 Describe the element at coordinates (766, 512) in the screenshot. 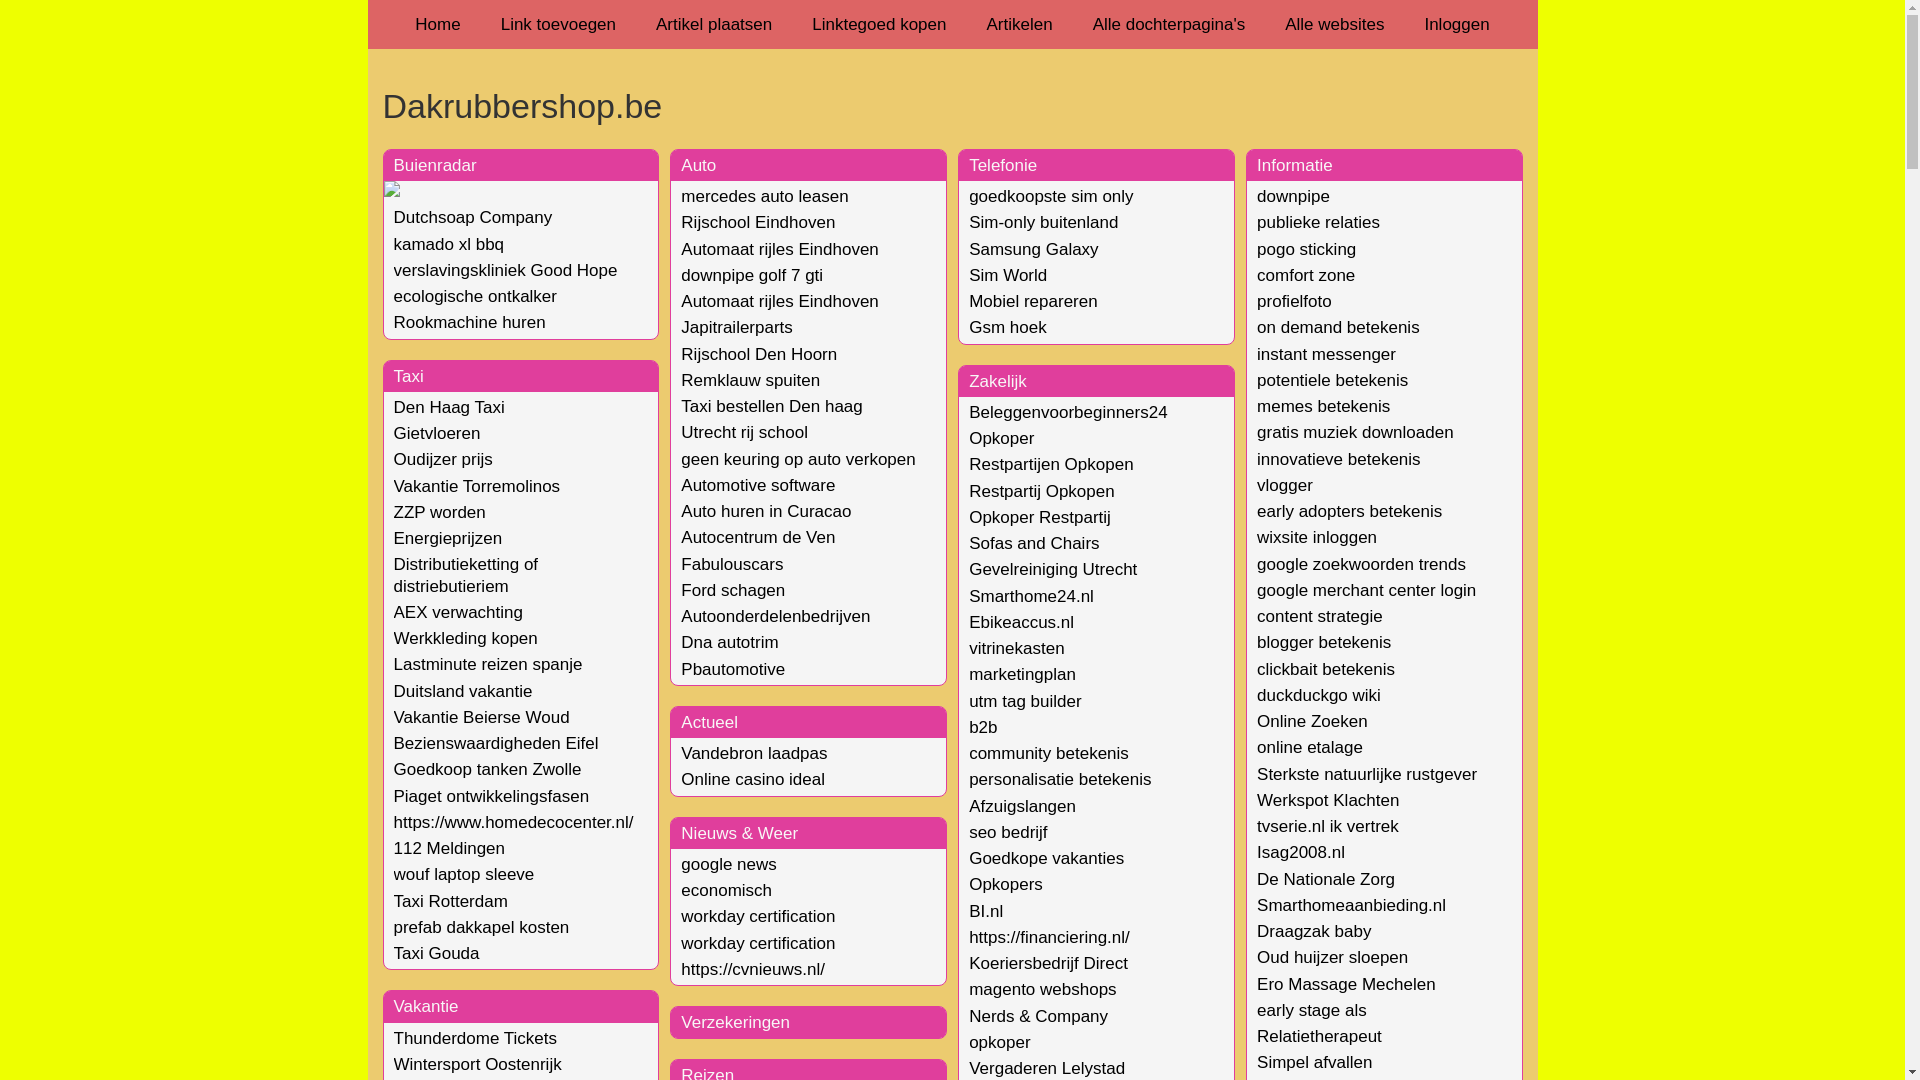

I see `Auto huren in Curacao` at that location.